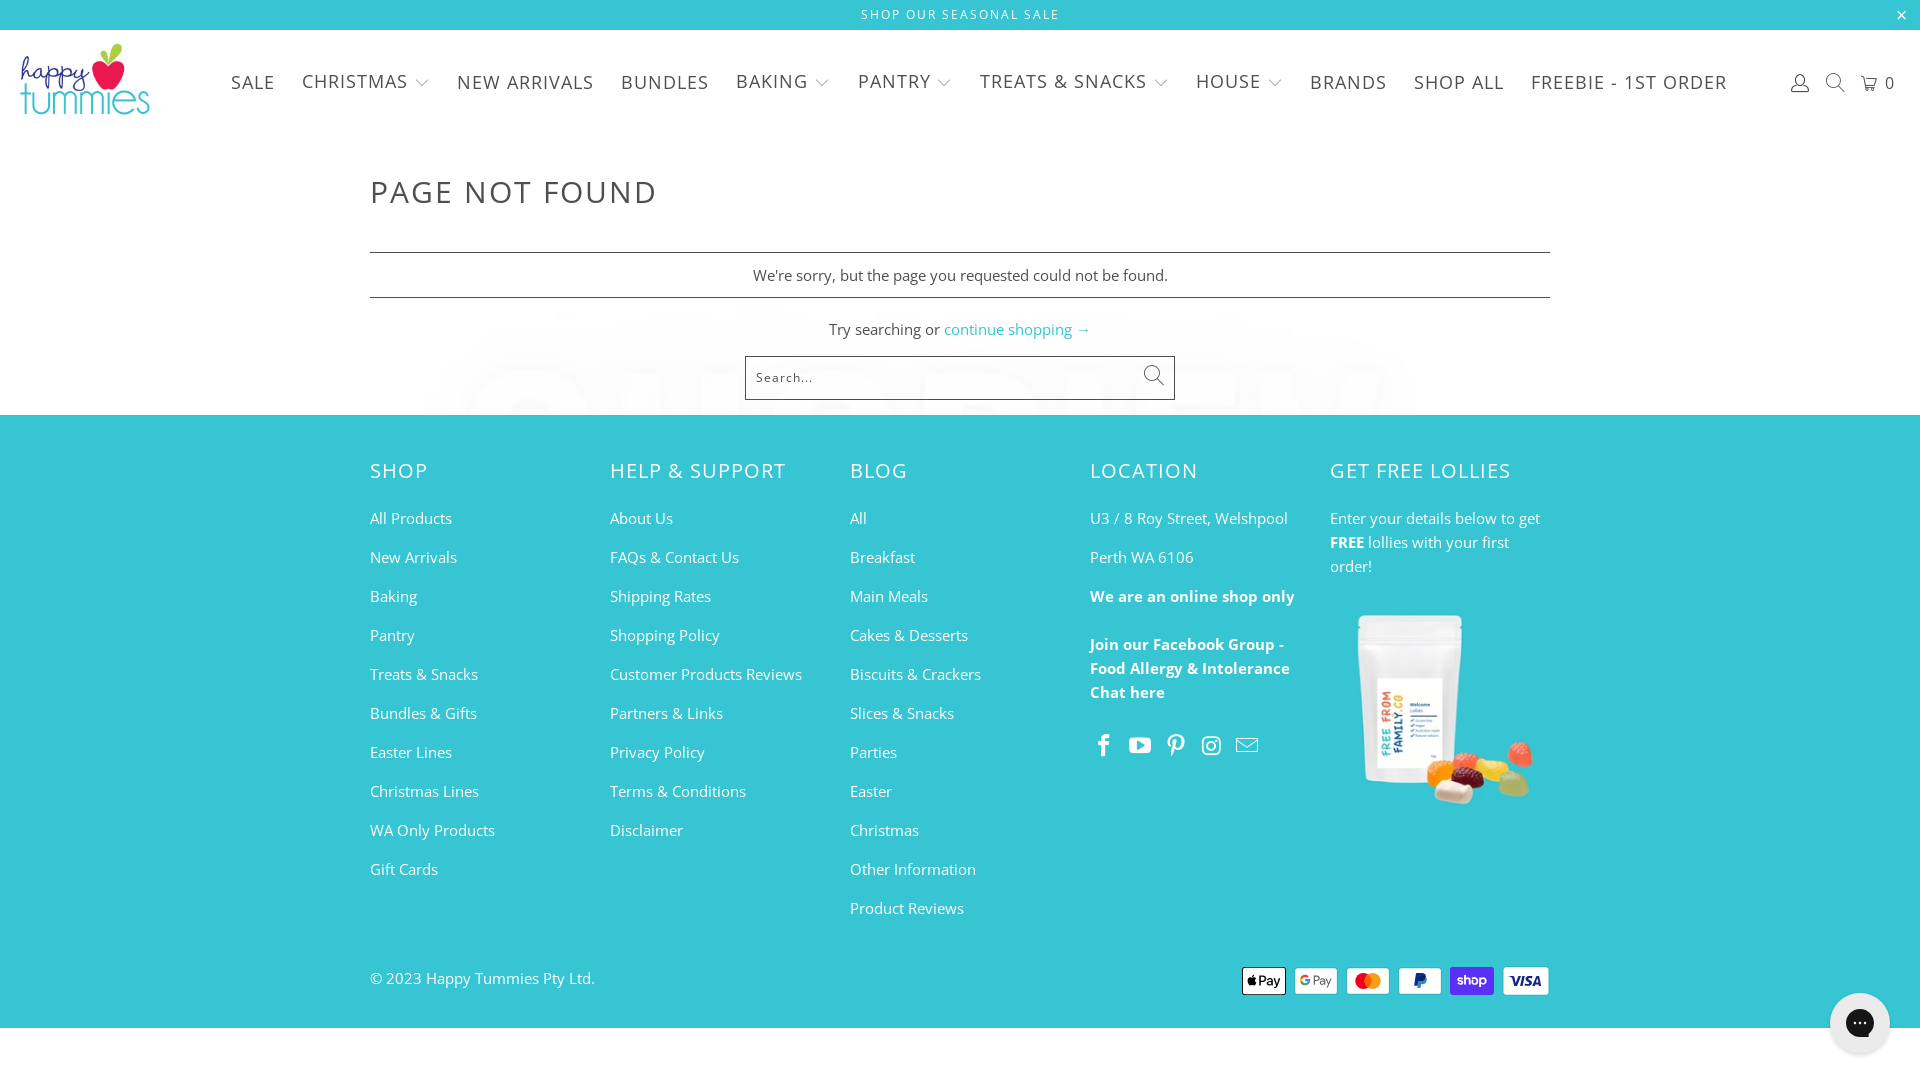  What do you see at coordinates (1212, 746) in the screenshot?
I see `Happy Tummies Pty Ltd on Instagram` at bounding box center [1212, 746].